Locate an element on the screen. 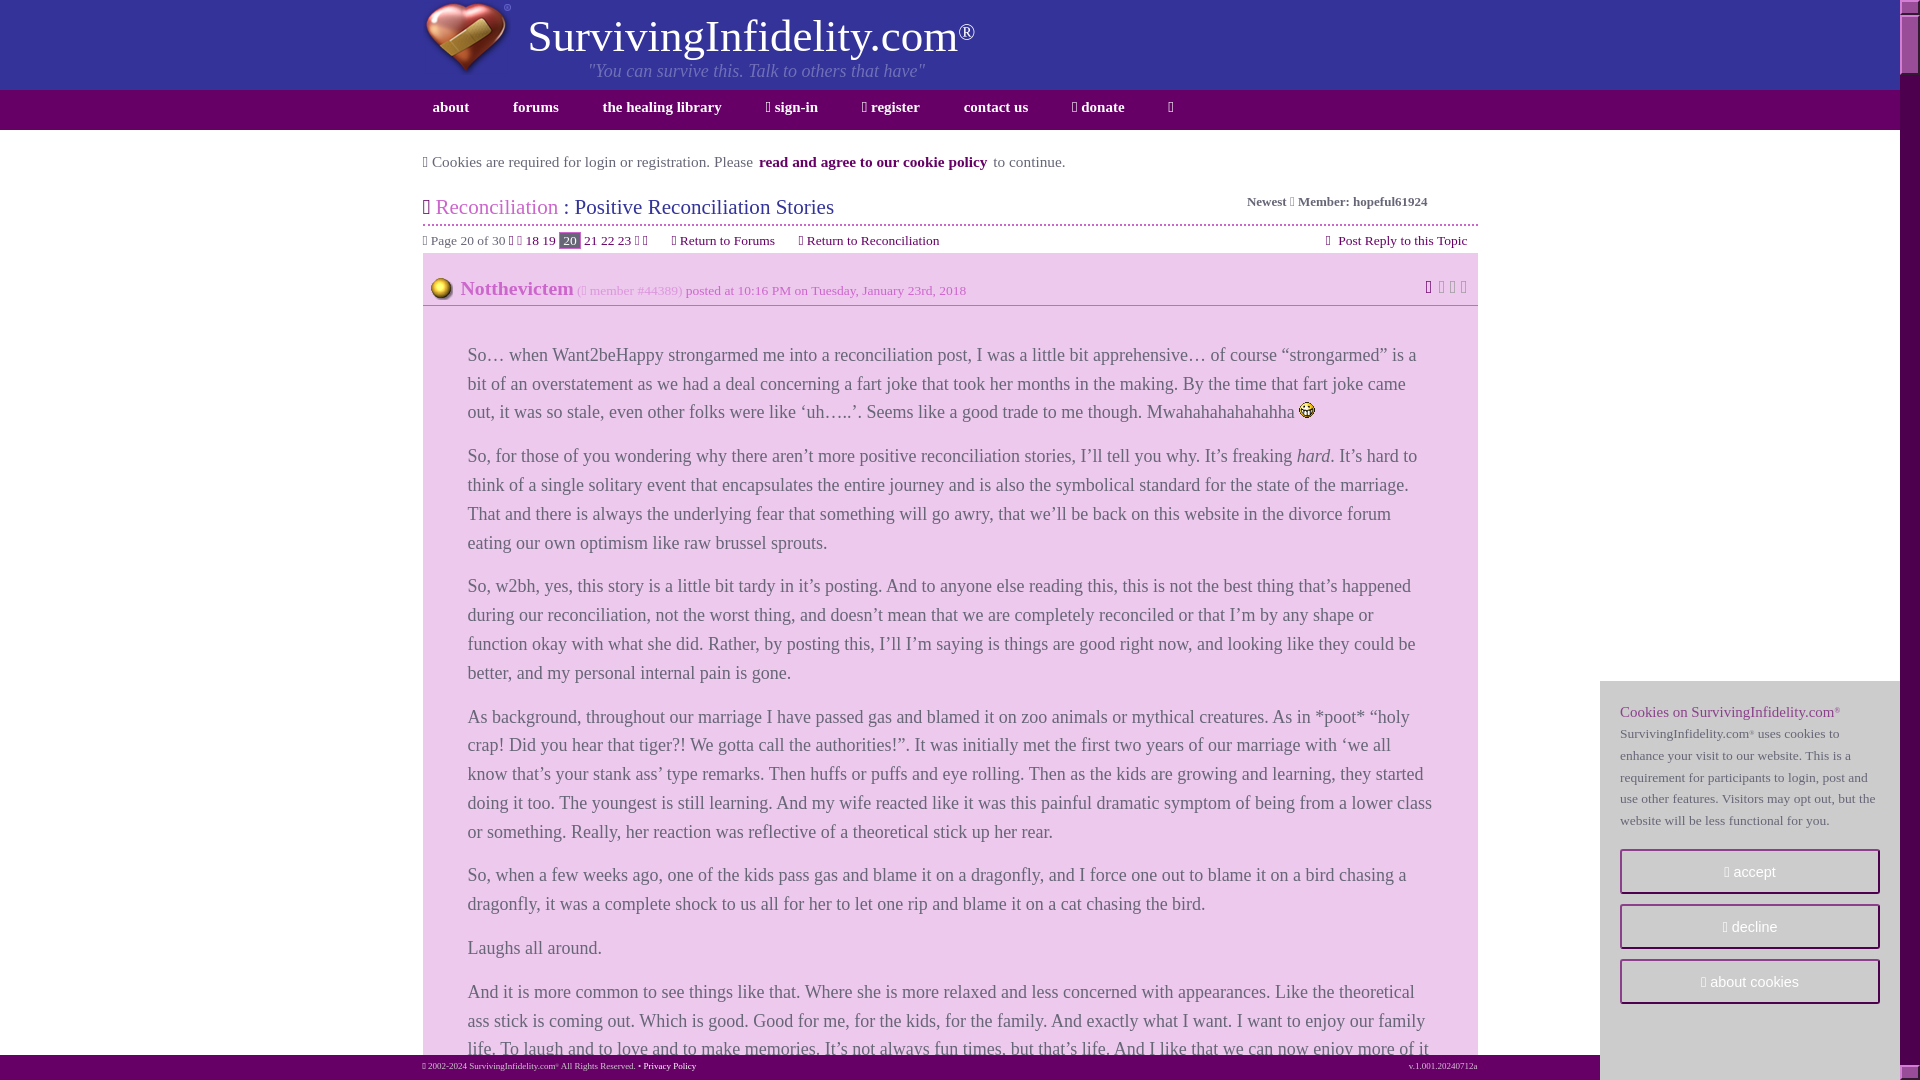  about is located at coordinates (450, 109).